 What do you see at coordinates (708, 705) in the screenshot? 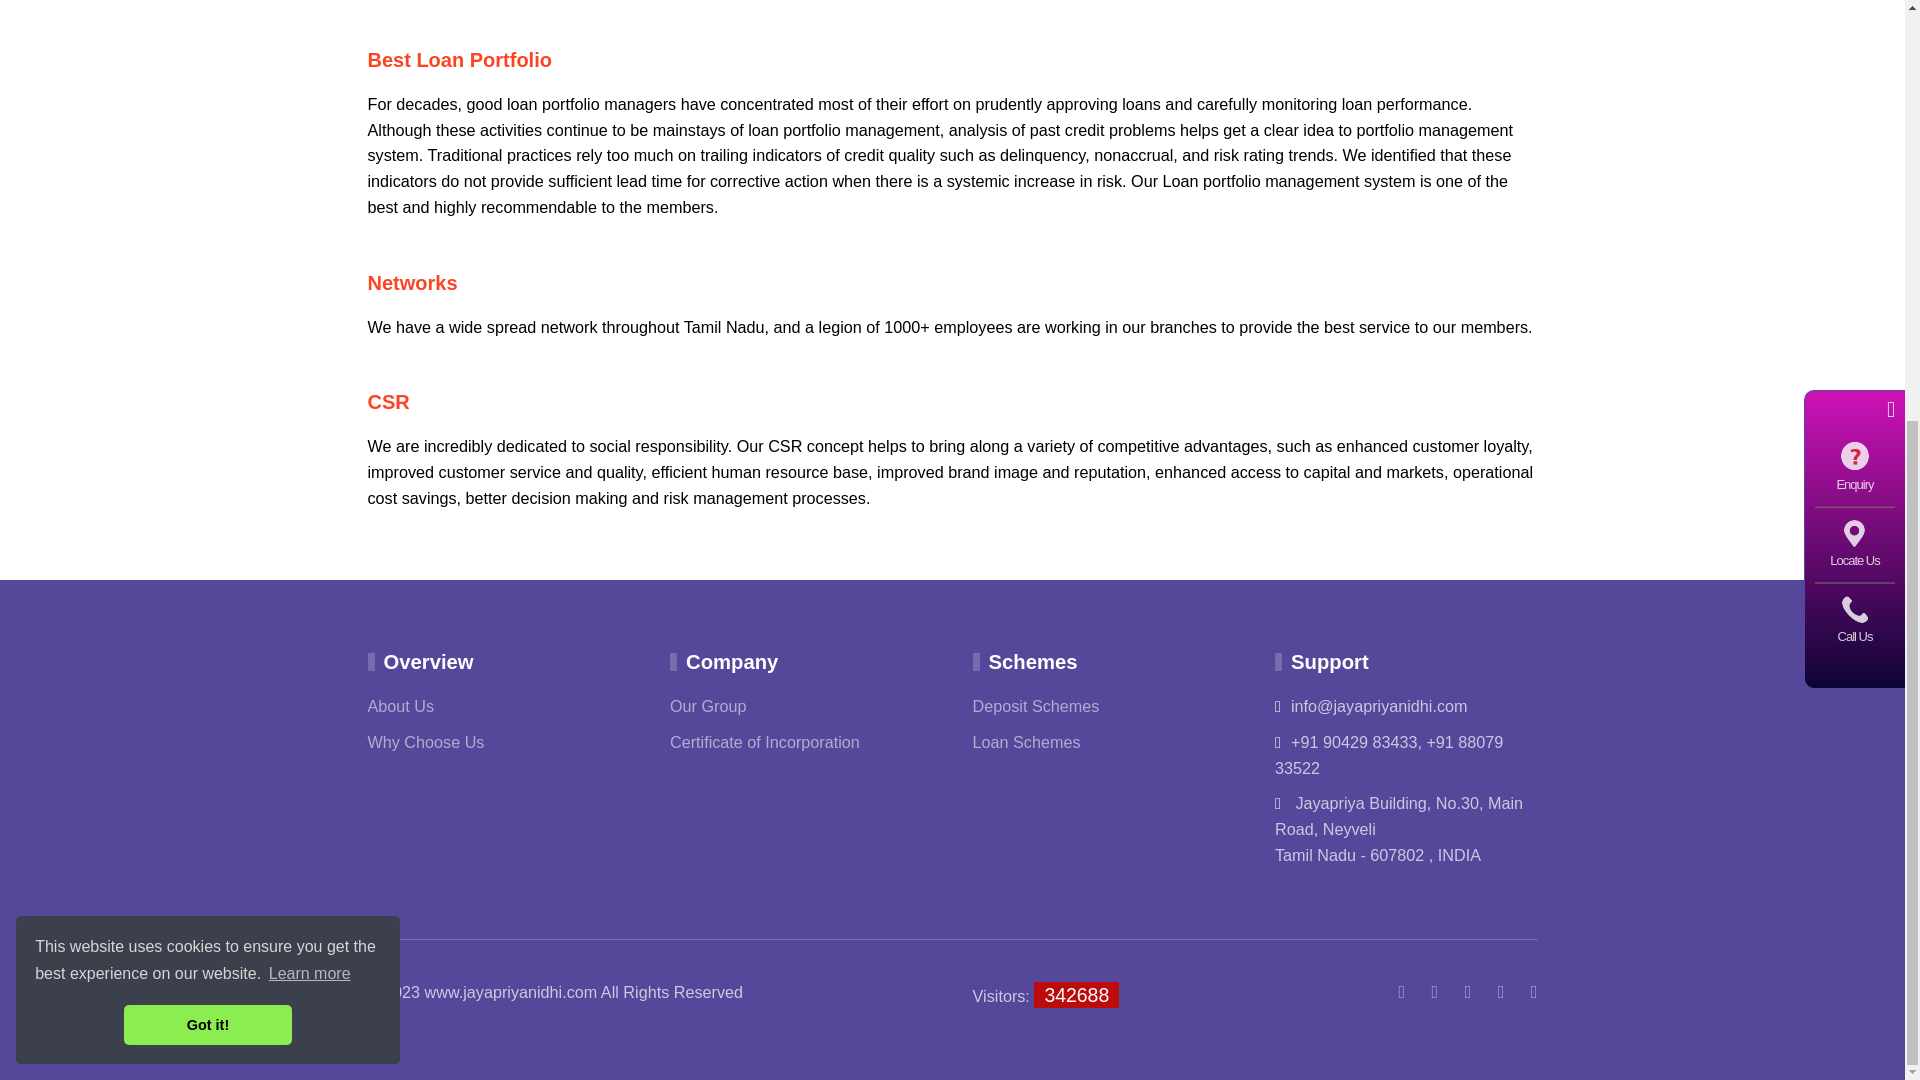
I see `Our Group` at bounding box center [708, 705].